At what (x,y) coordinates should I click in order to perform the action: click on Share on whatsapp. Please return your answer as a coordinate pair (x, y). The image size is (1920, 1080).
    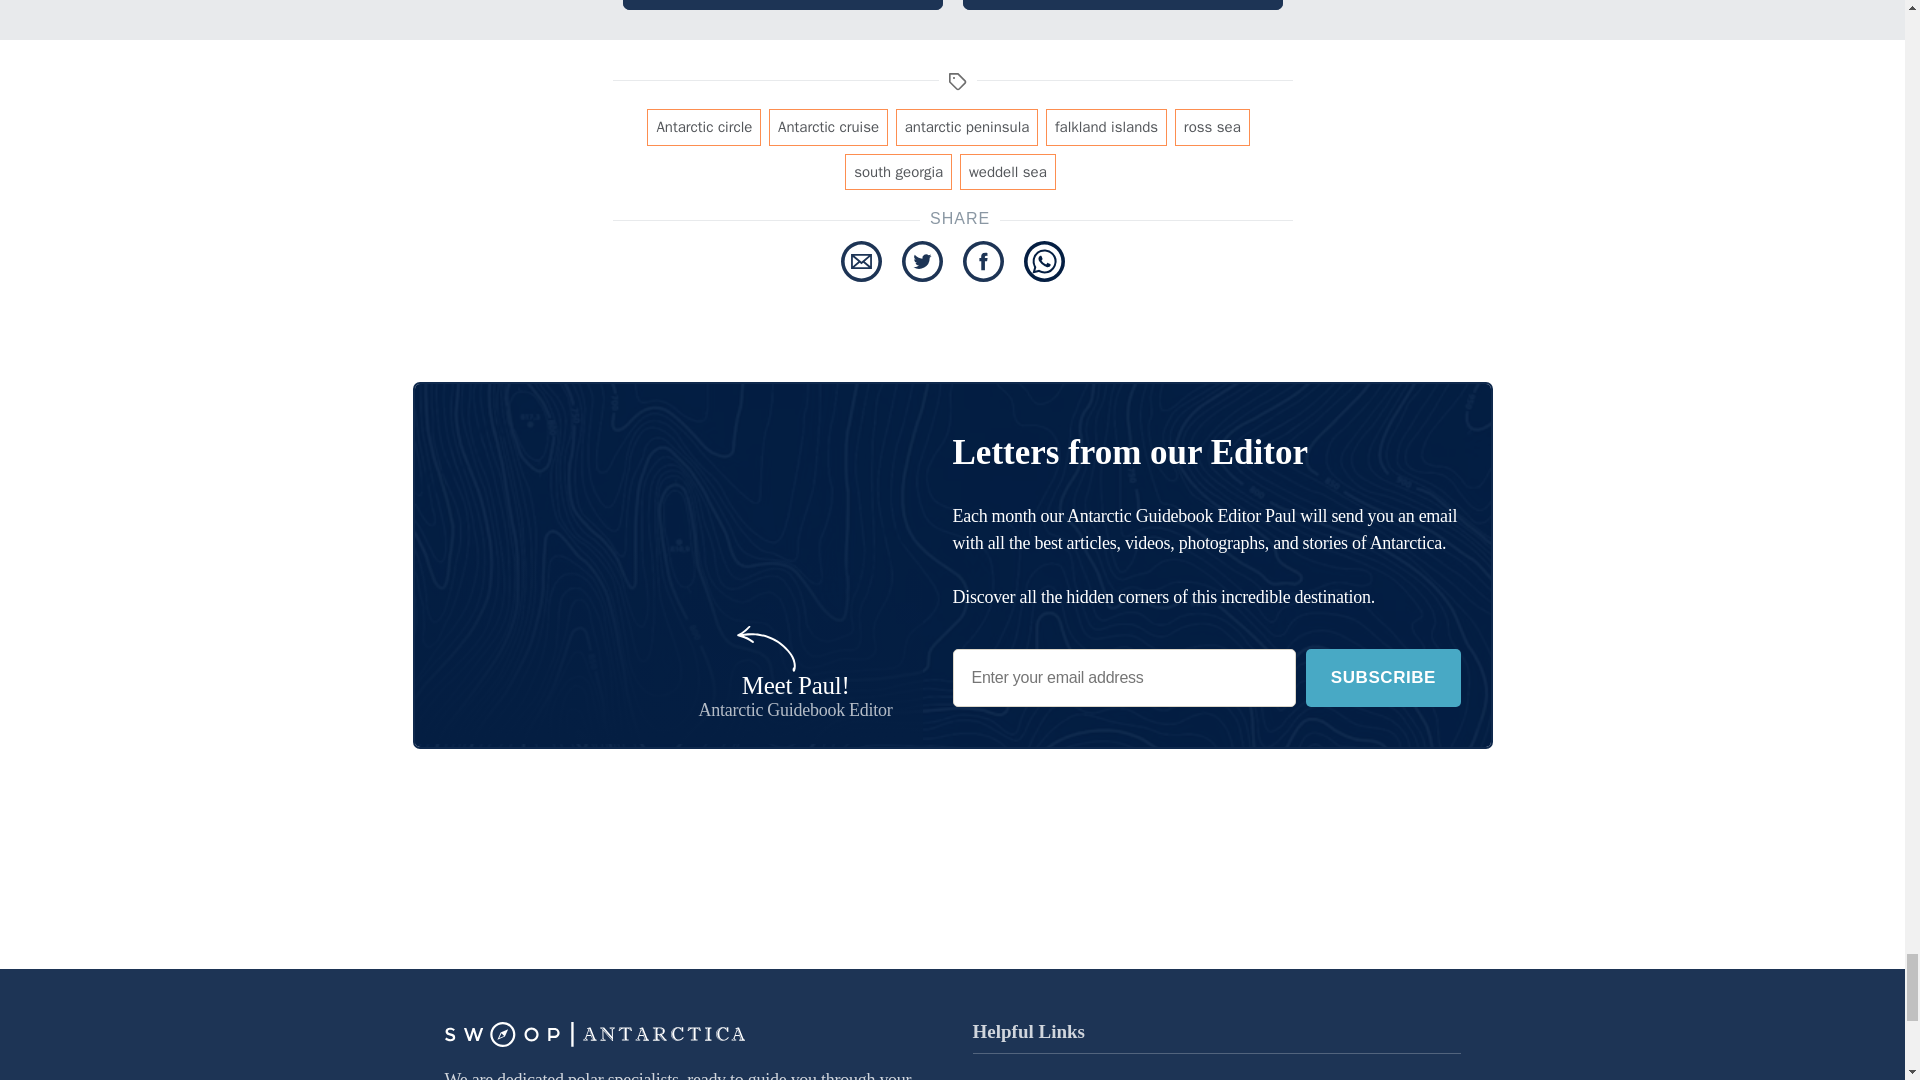
    Looking at the image, I should click on (1044, 260).